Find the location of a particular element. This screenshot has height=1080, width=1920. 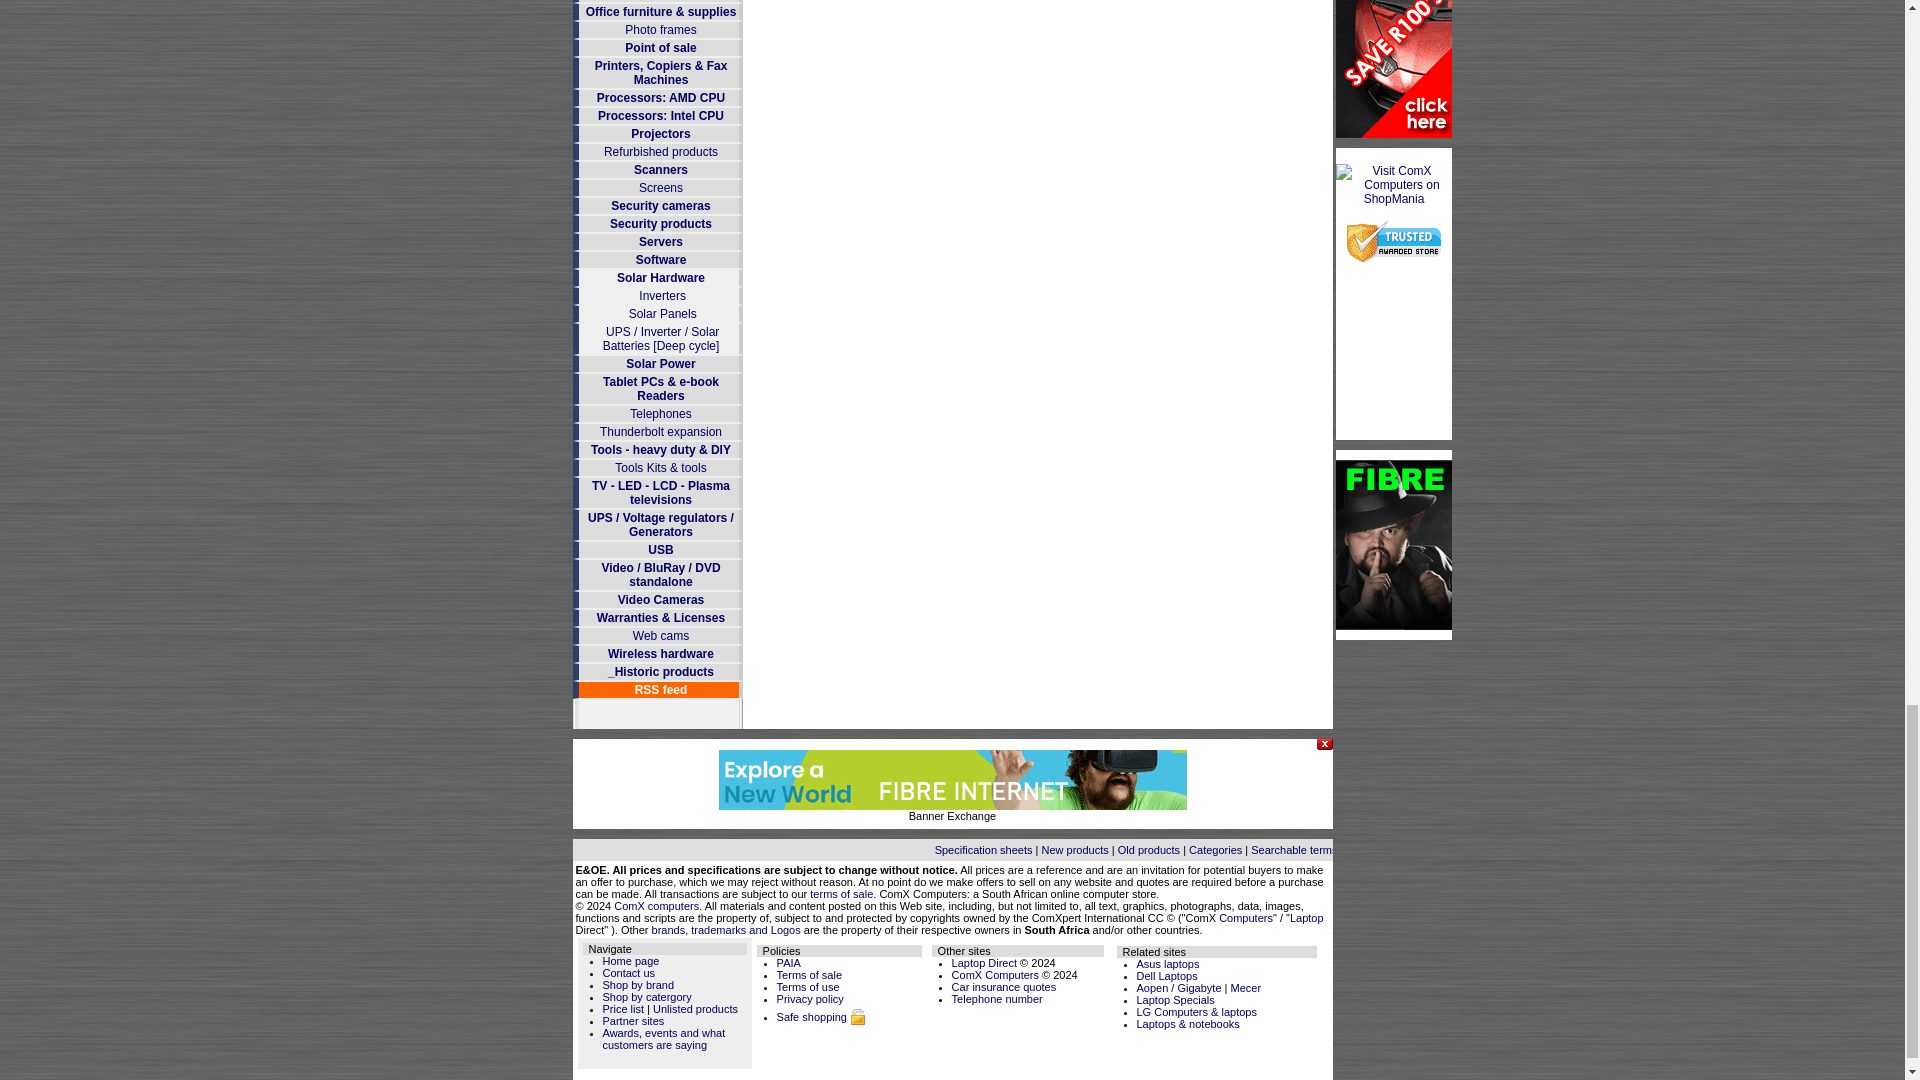

Visit ComX Computers on ShopMania is located at coordinates (1394, 199).